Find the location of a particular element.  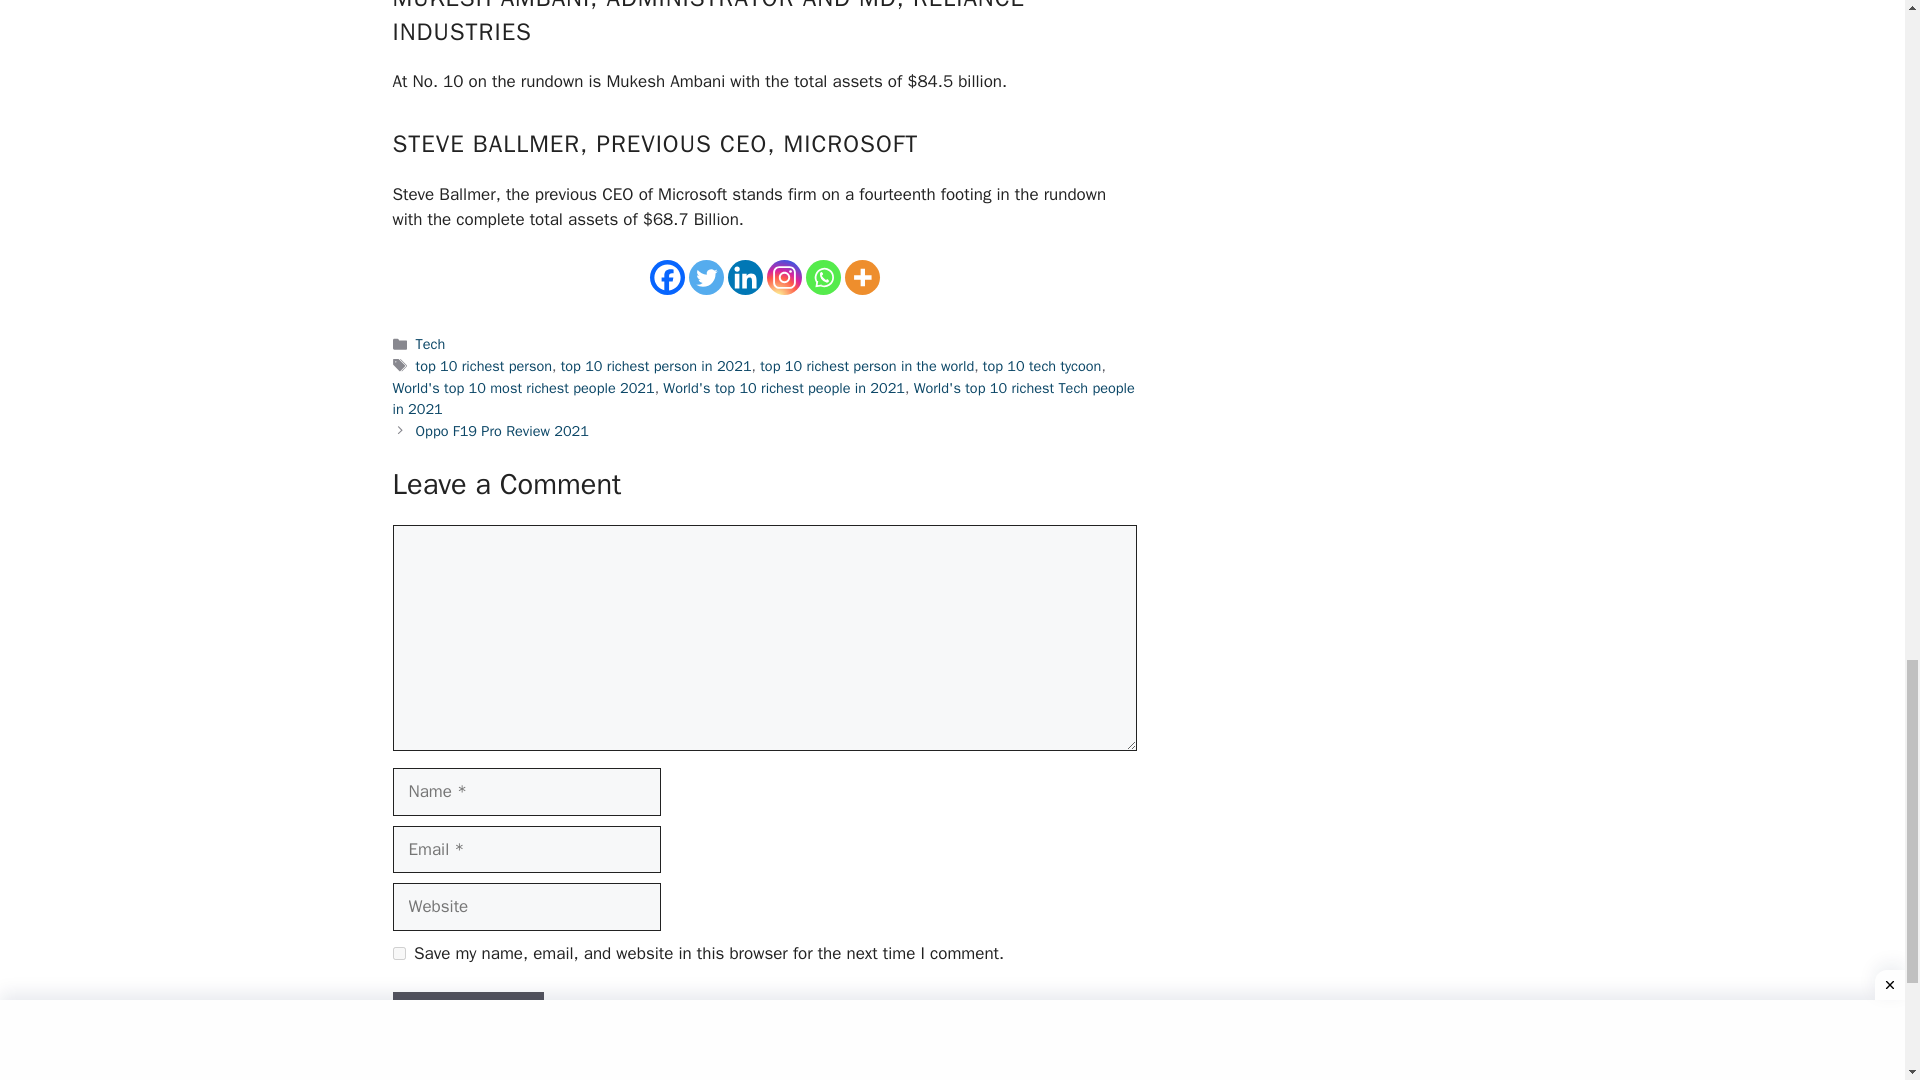

top 10 tech tycoon is located at coordinates (1042, 366).